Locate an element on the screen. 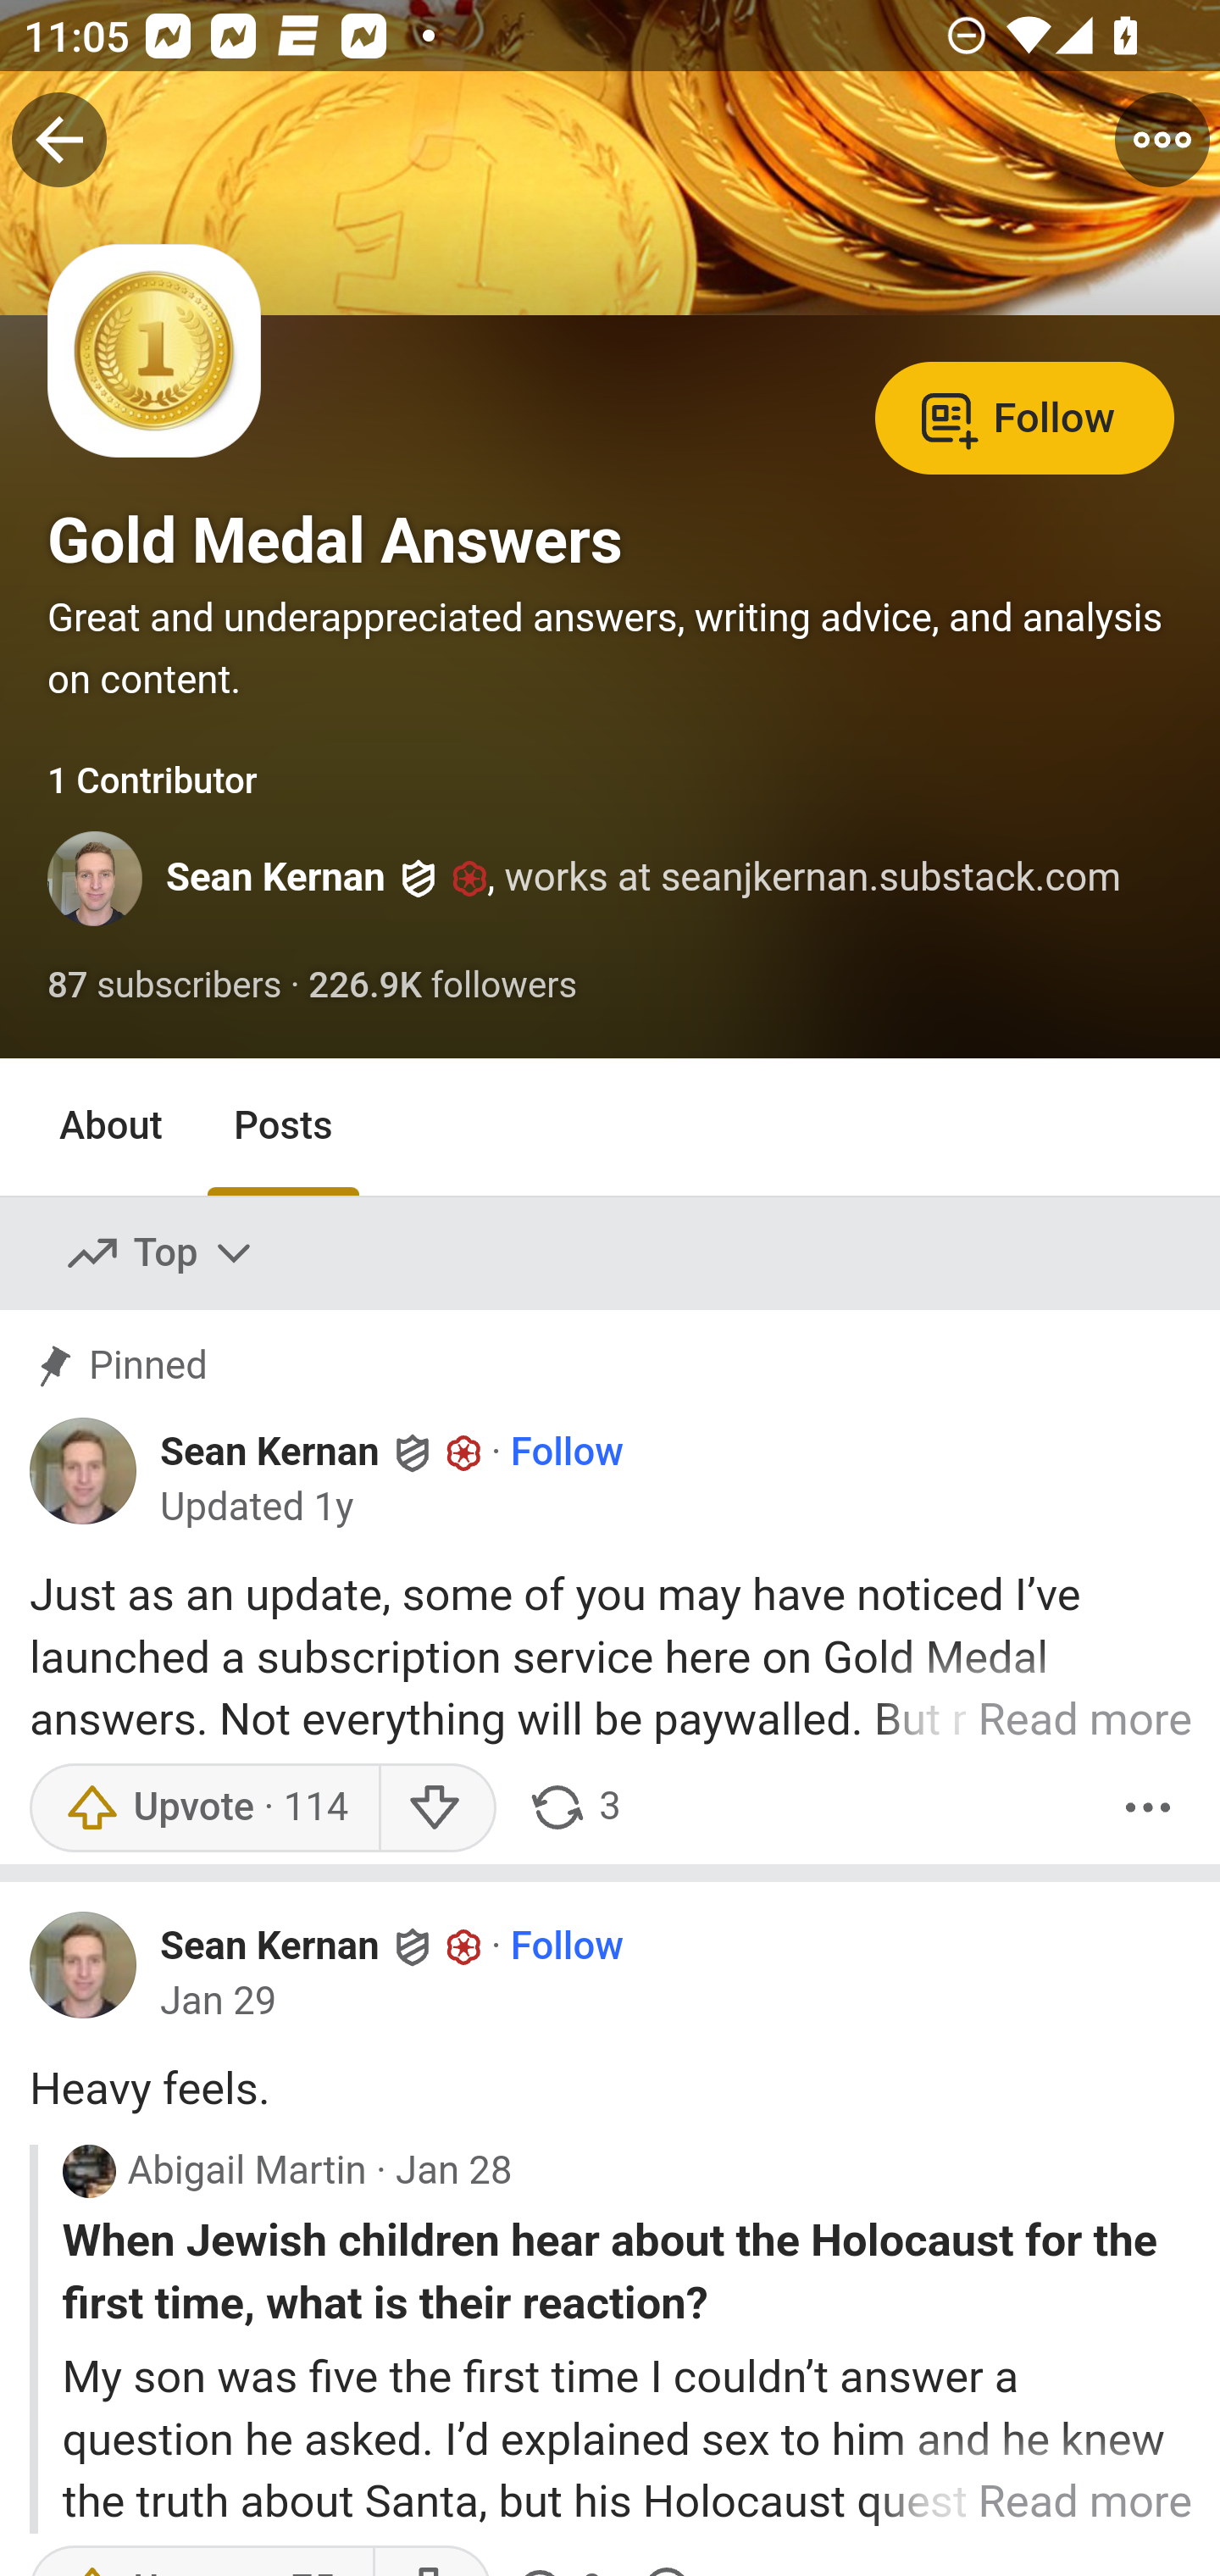 Image resolution: width=1220 pixels, height=2576 pixels. Profile photo for Sean Kernan is located at coordinates (84, 1469).